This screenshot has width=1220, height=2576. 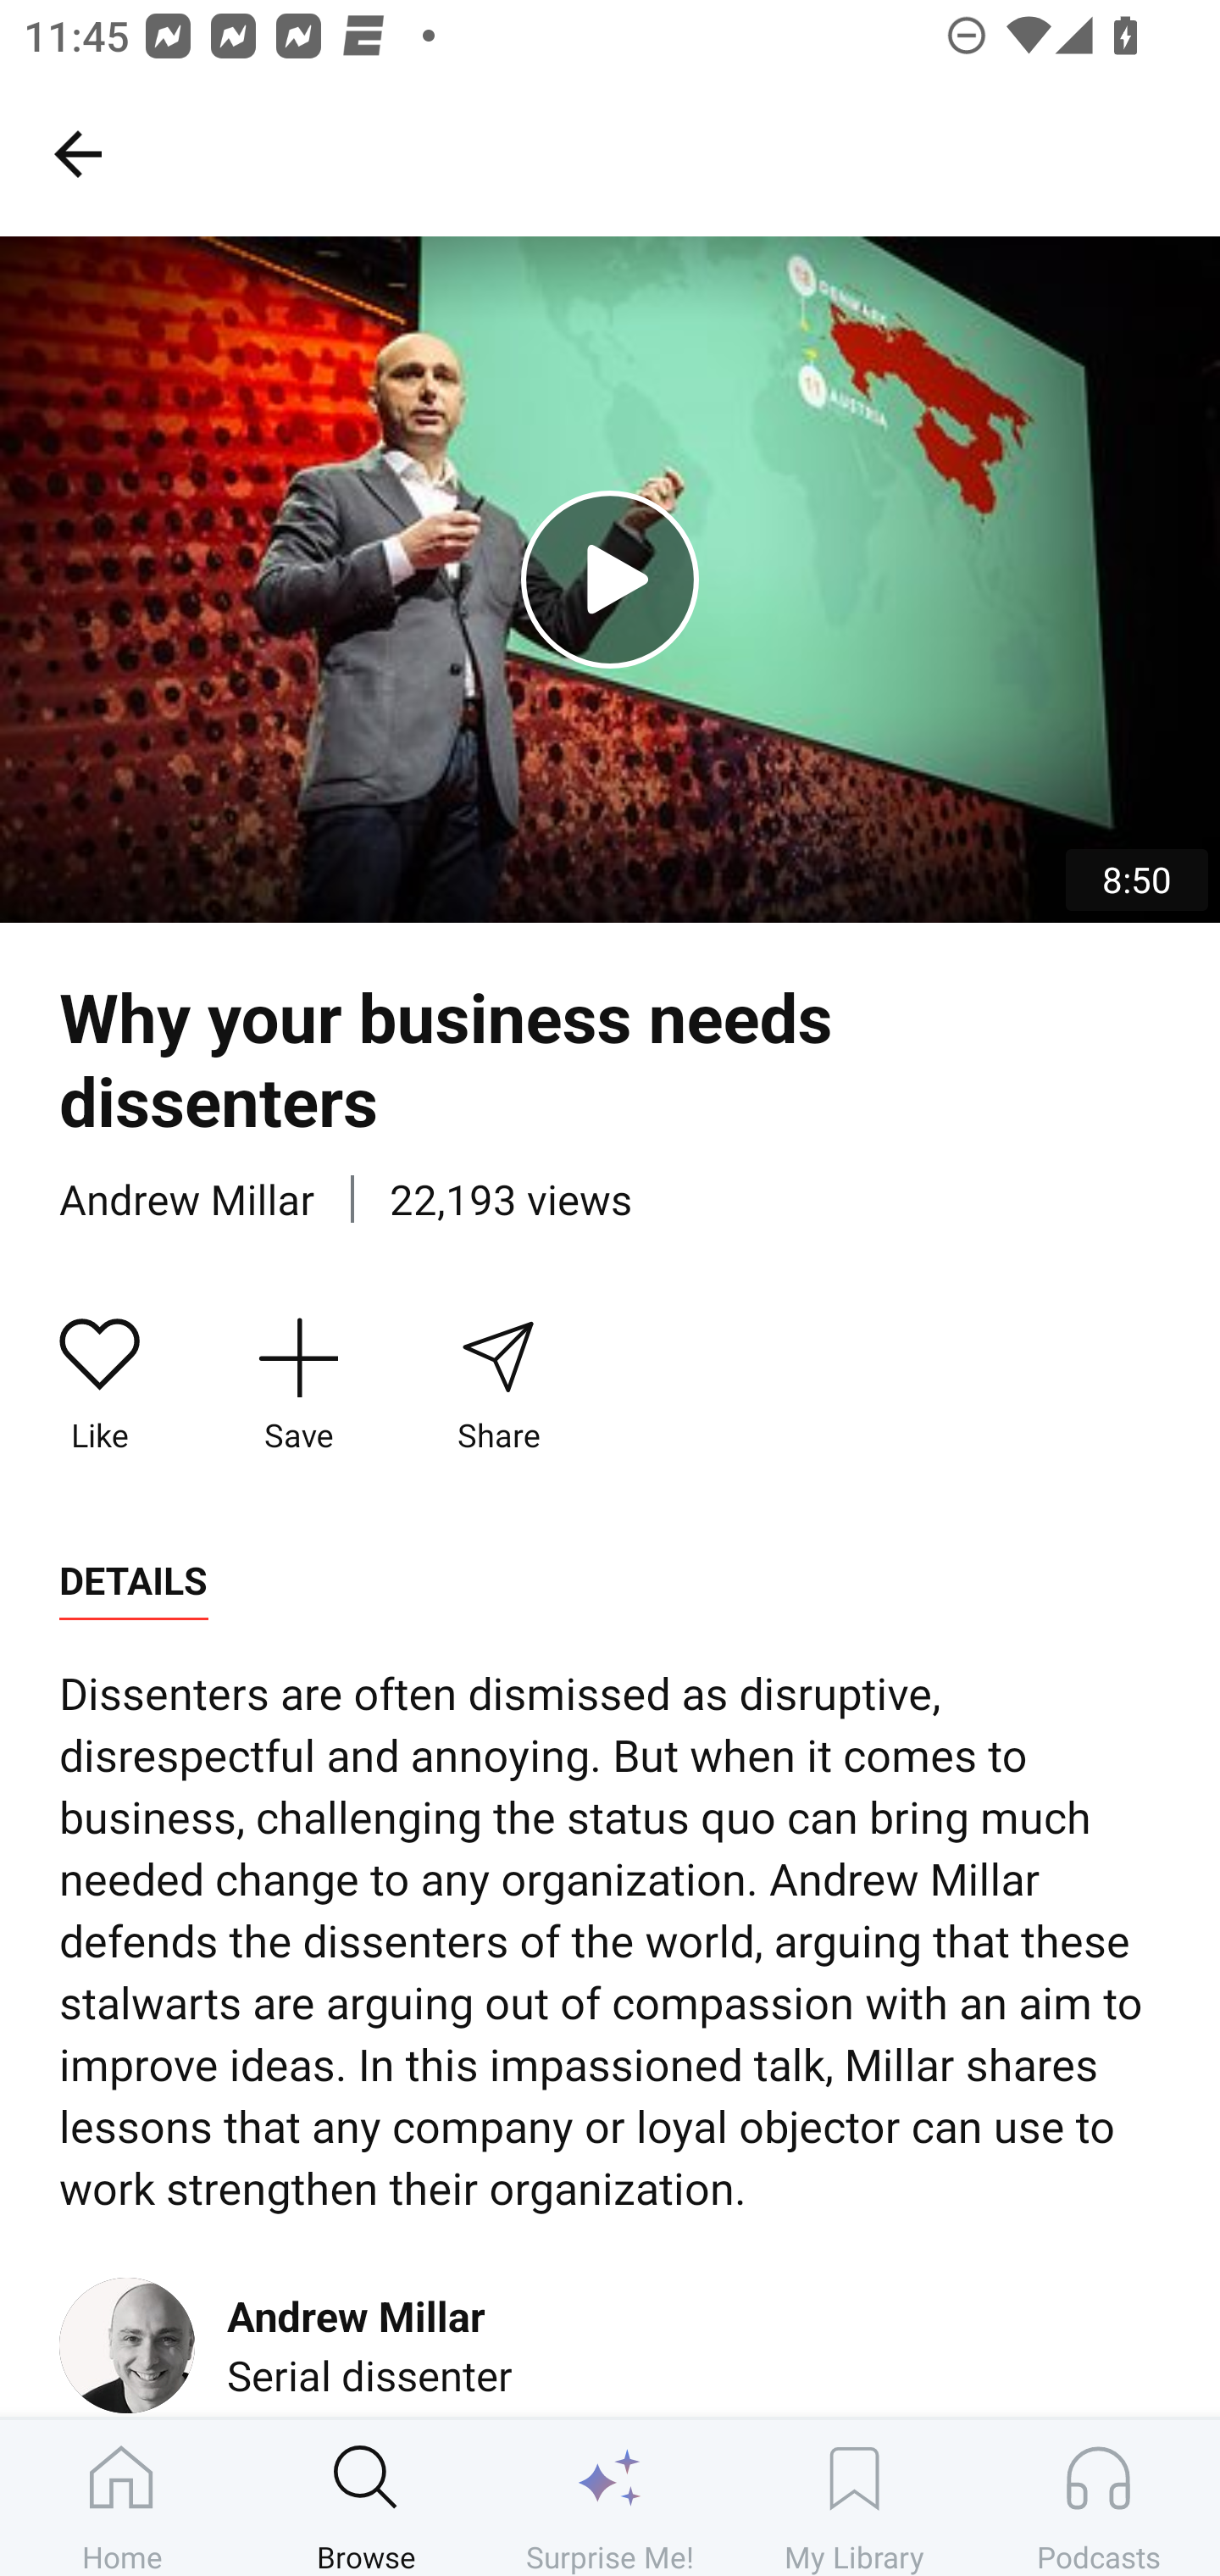 I want to click on Share, so click(x=497, y=1385).